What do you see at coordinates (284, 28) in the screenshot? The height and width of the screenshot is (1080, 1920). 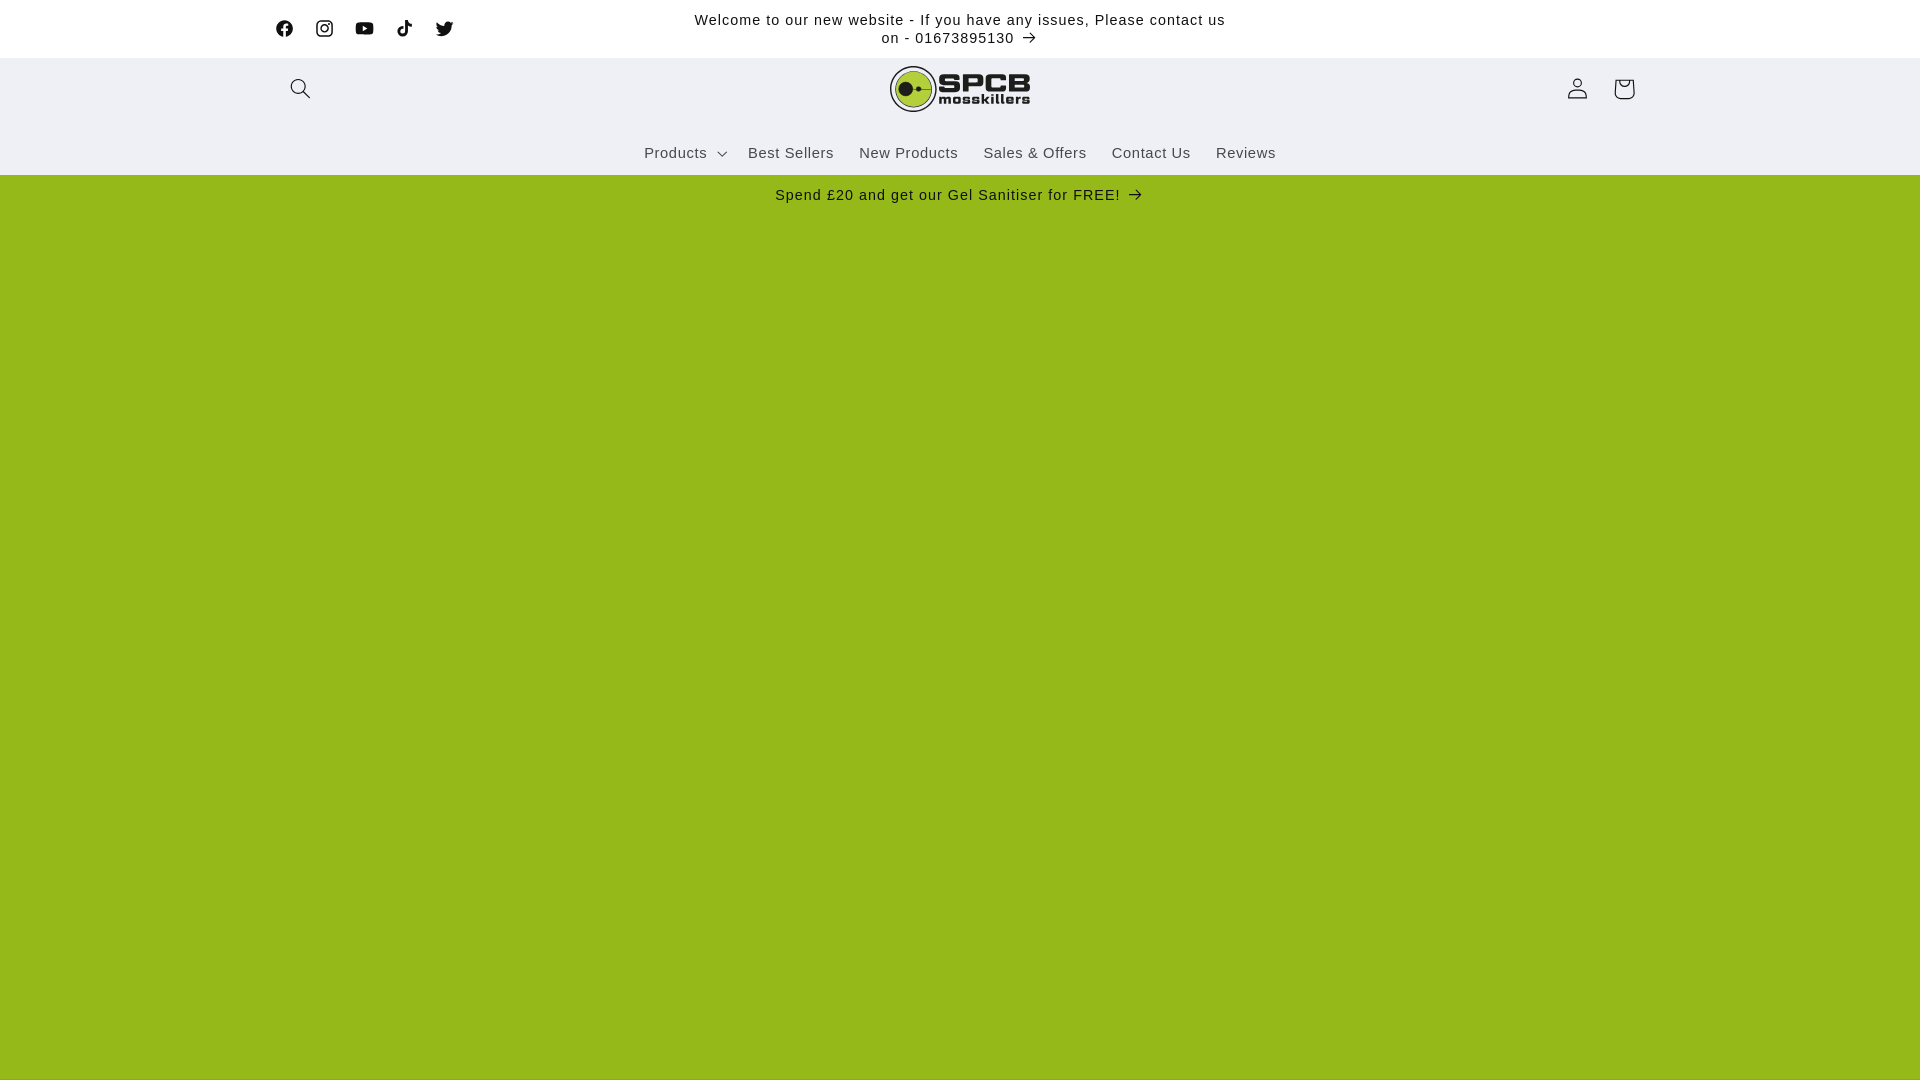 I see `Facebook` at bounding box center [284, 28].